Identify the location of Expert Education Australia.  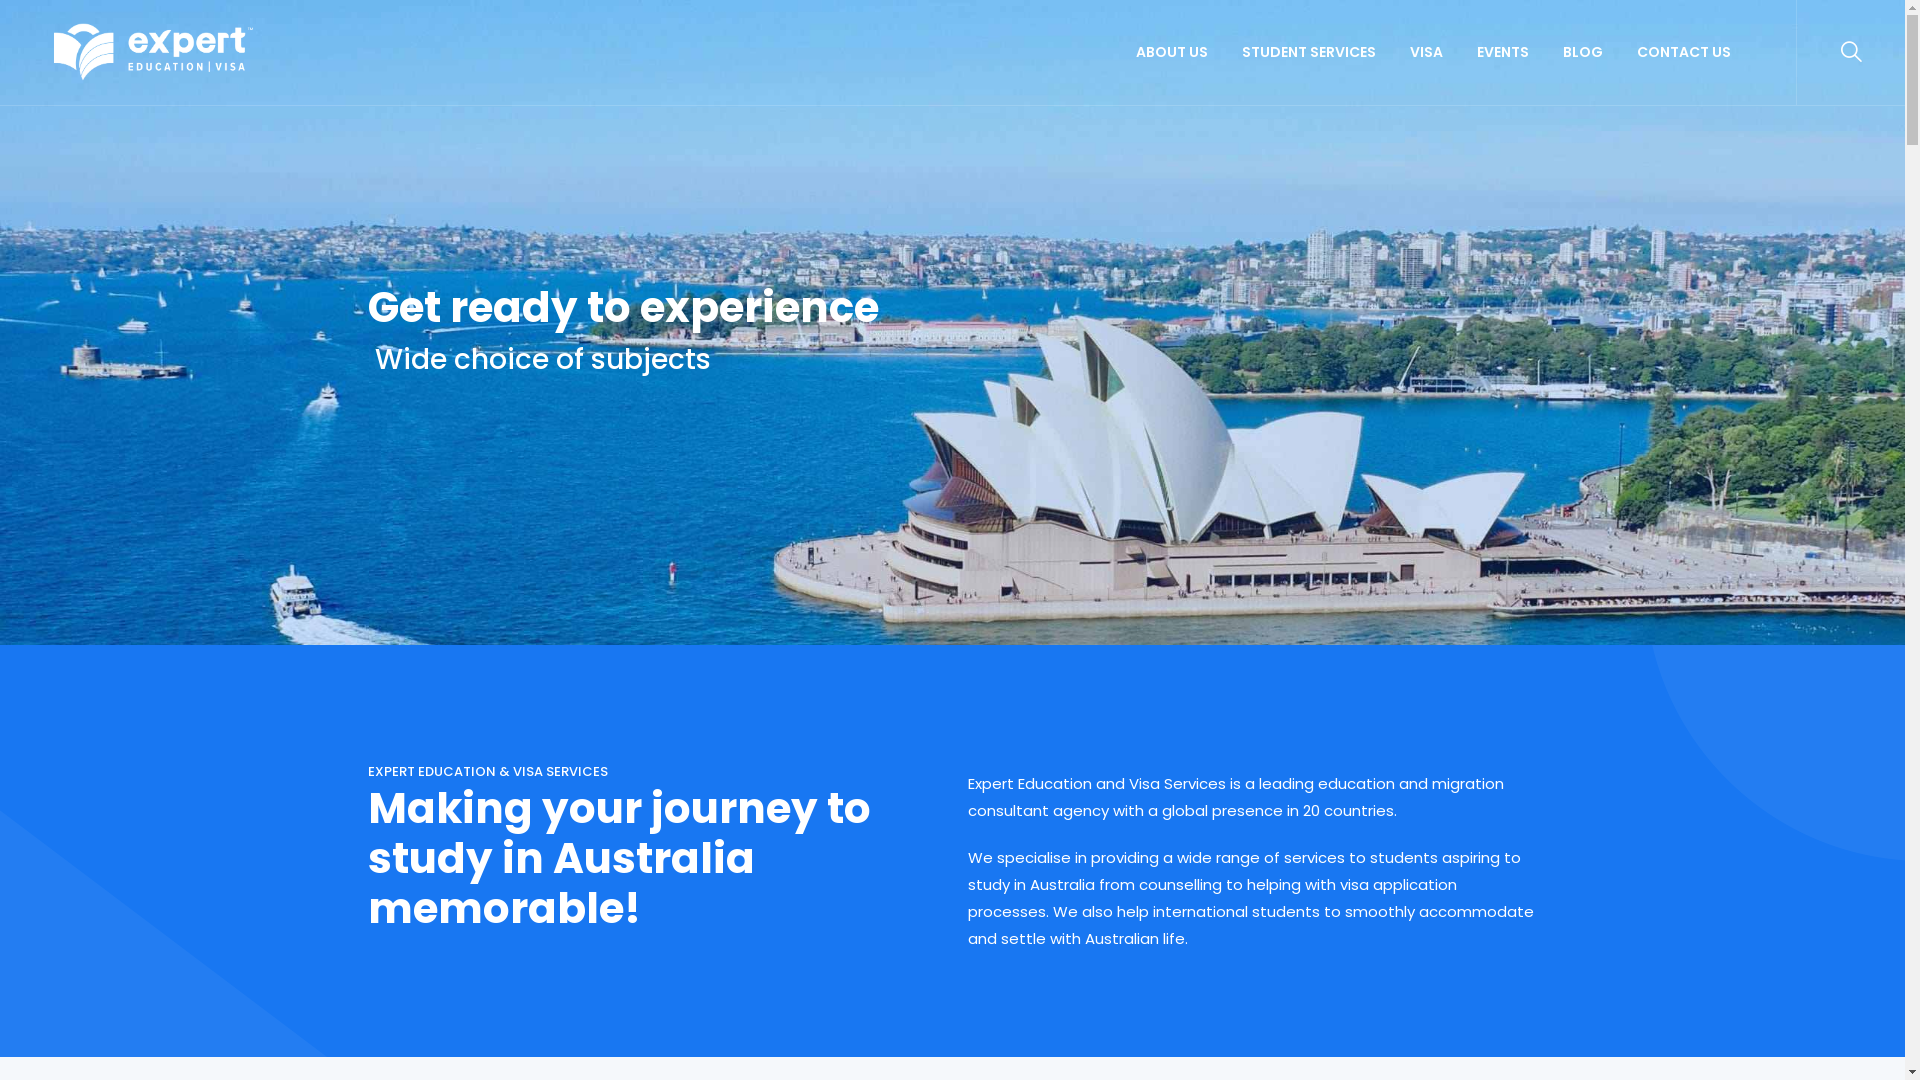
(154, 52).